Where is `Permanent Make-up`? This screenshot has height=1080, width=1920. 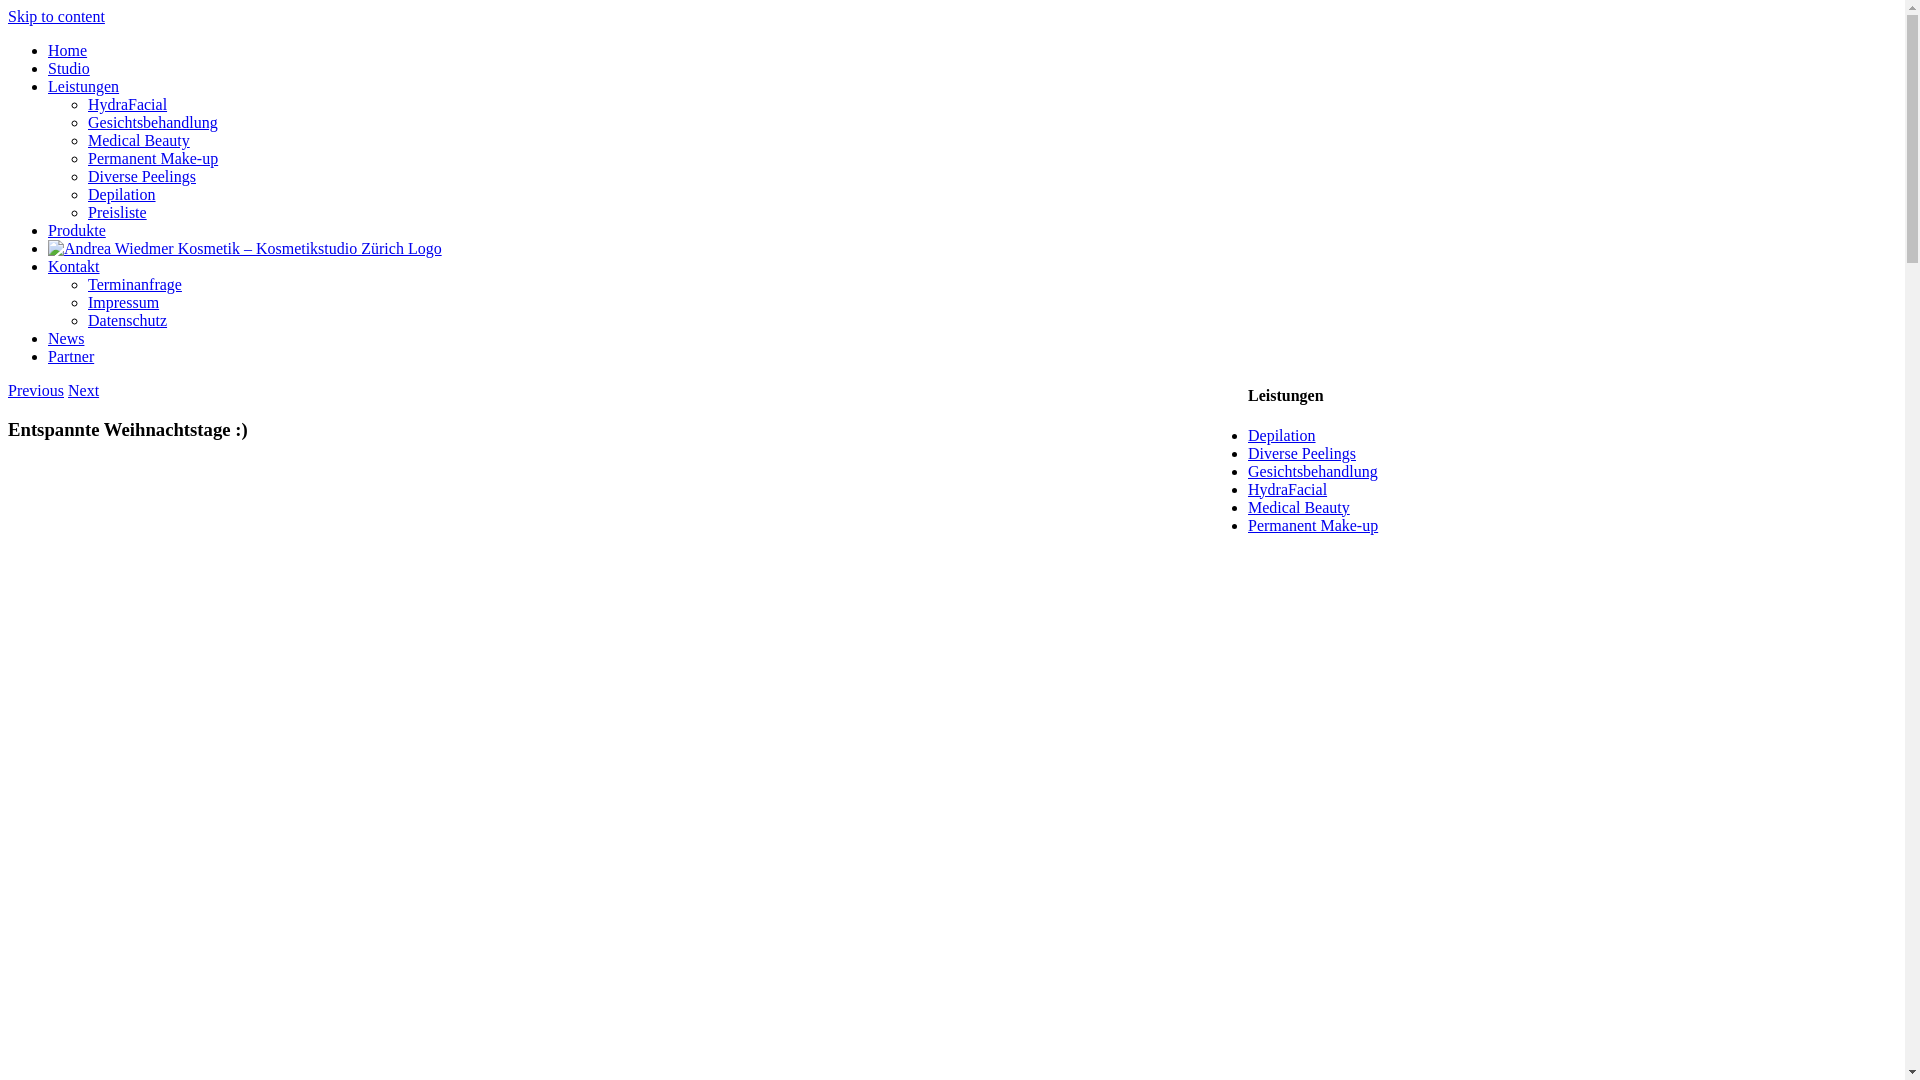
Permanent Make-up is located at coordinates (1313, 526).